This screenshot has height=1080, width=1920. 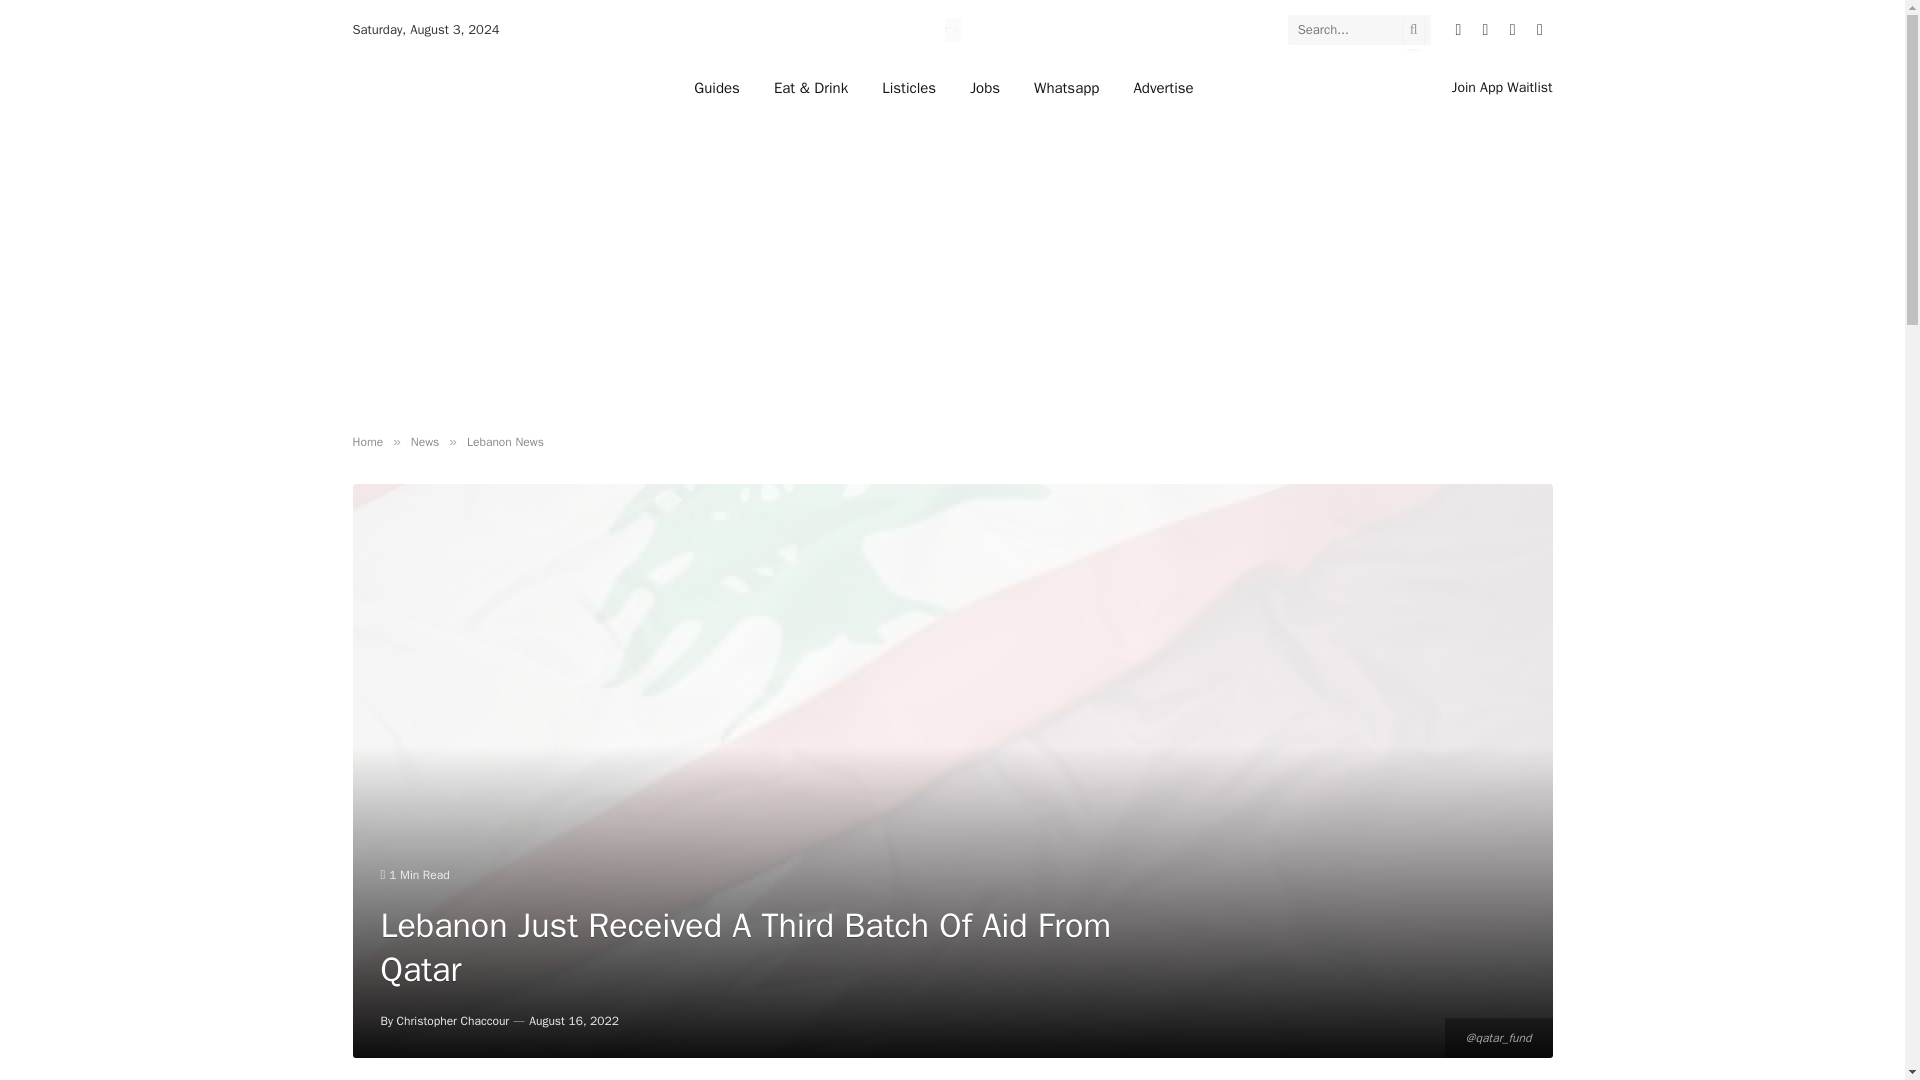 What do you see at coordinates (454, 1021) in the screenshot?
I see `Posts by Christopher Chaccour` at bounding box center [454, 1021].